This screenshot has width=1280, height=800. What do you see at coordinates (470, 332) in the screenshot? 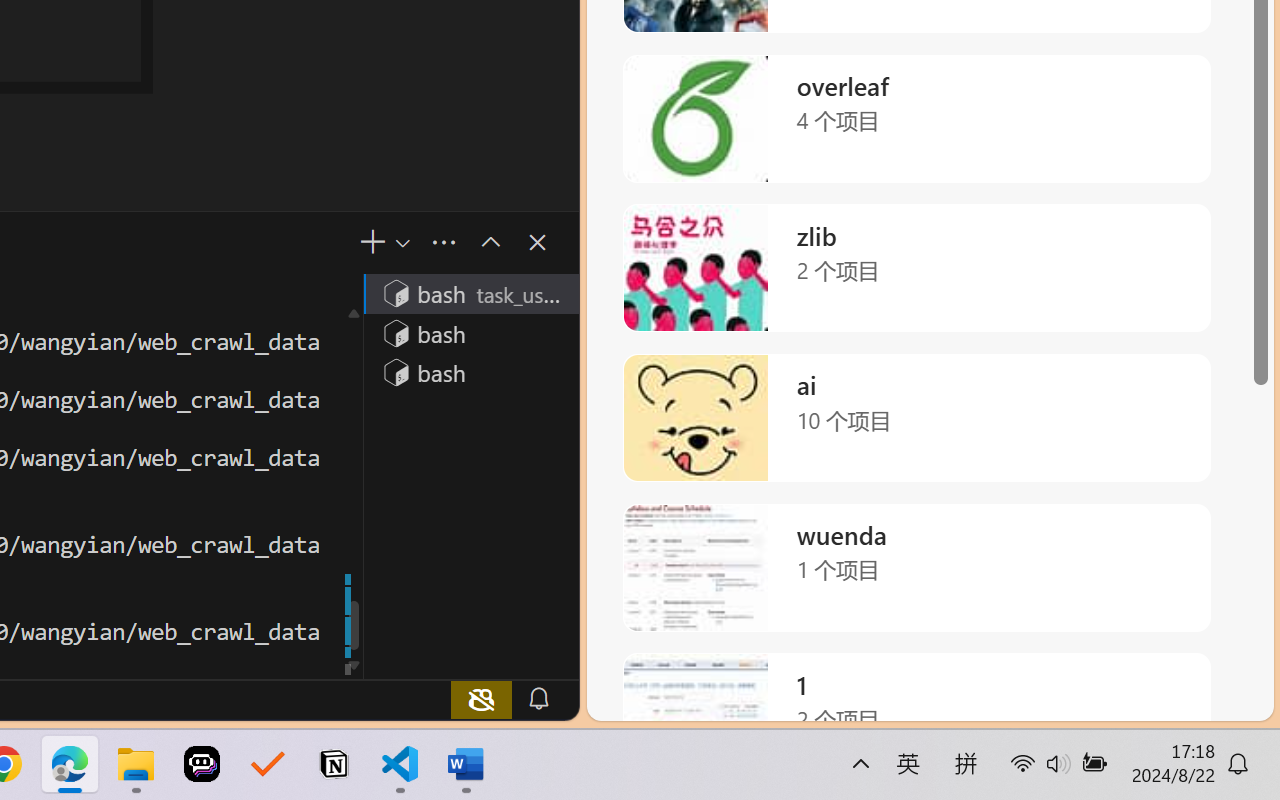
I see `Terminal 2 bash` at bounding box center [470, 332].